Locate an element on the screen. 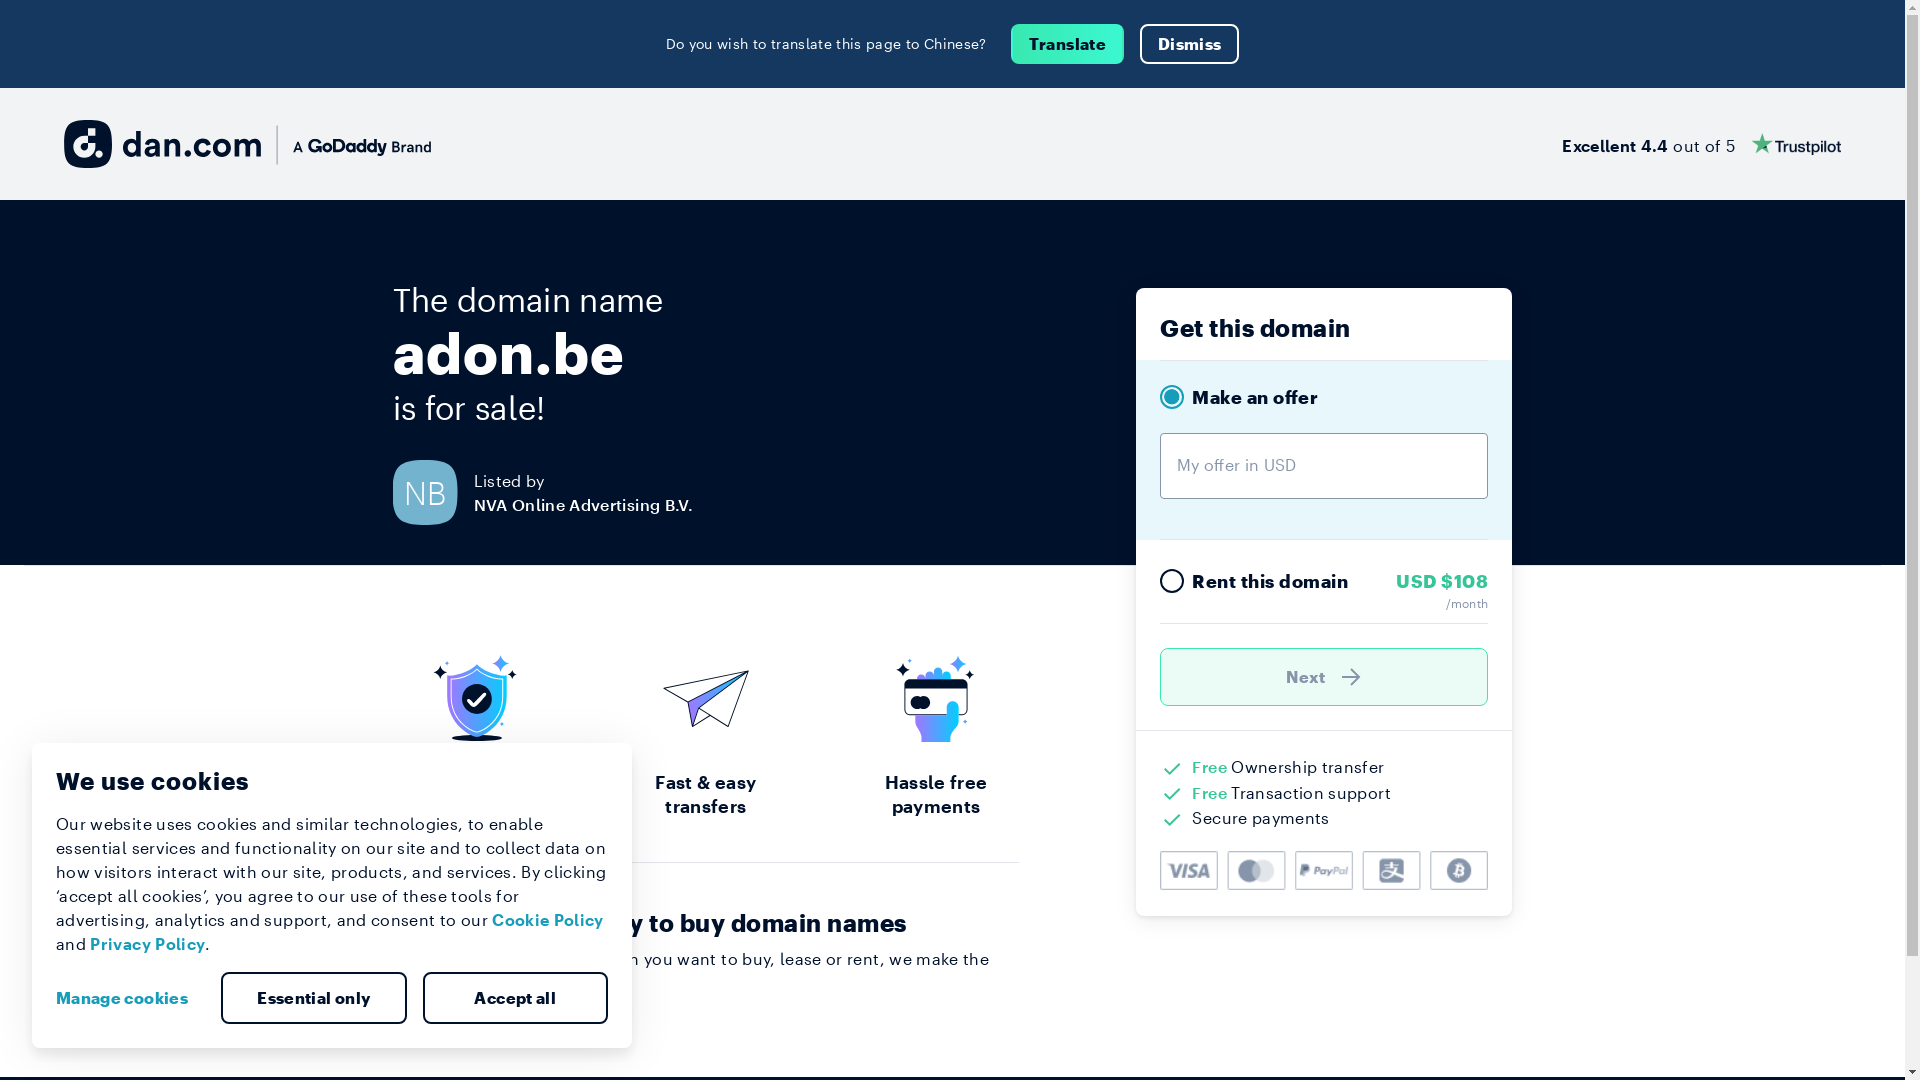 The image size is (1920, 1080). Privacy Policy is located at coordinates (148, 944).